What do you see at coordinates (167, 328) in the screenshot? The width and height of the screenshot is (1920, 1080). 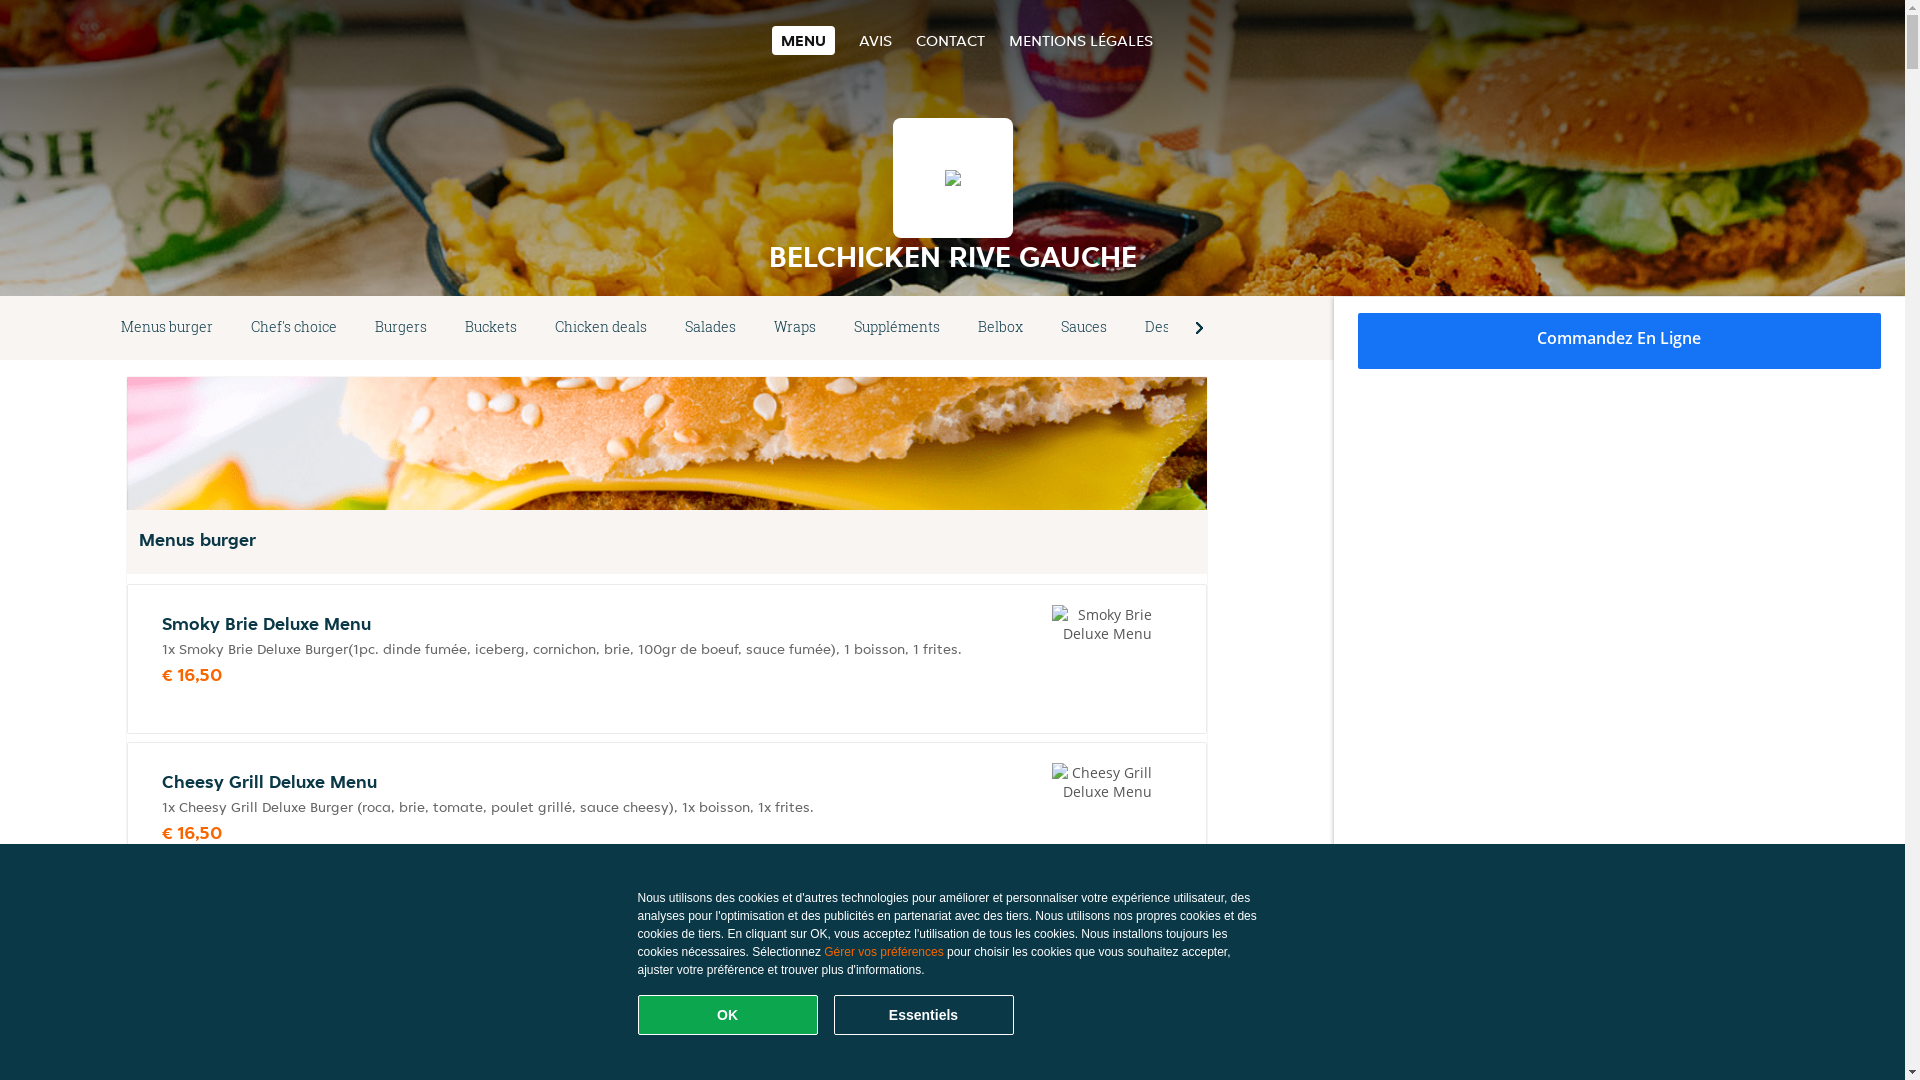 I see `Menus burger` at bounding box center [167, 328].